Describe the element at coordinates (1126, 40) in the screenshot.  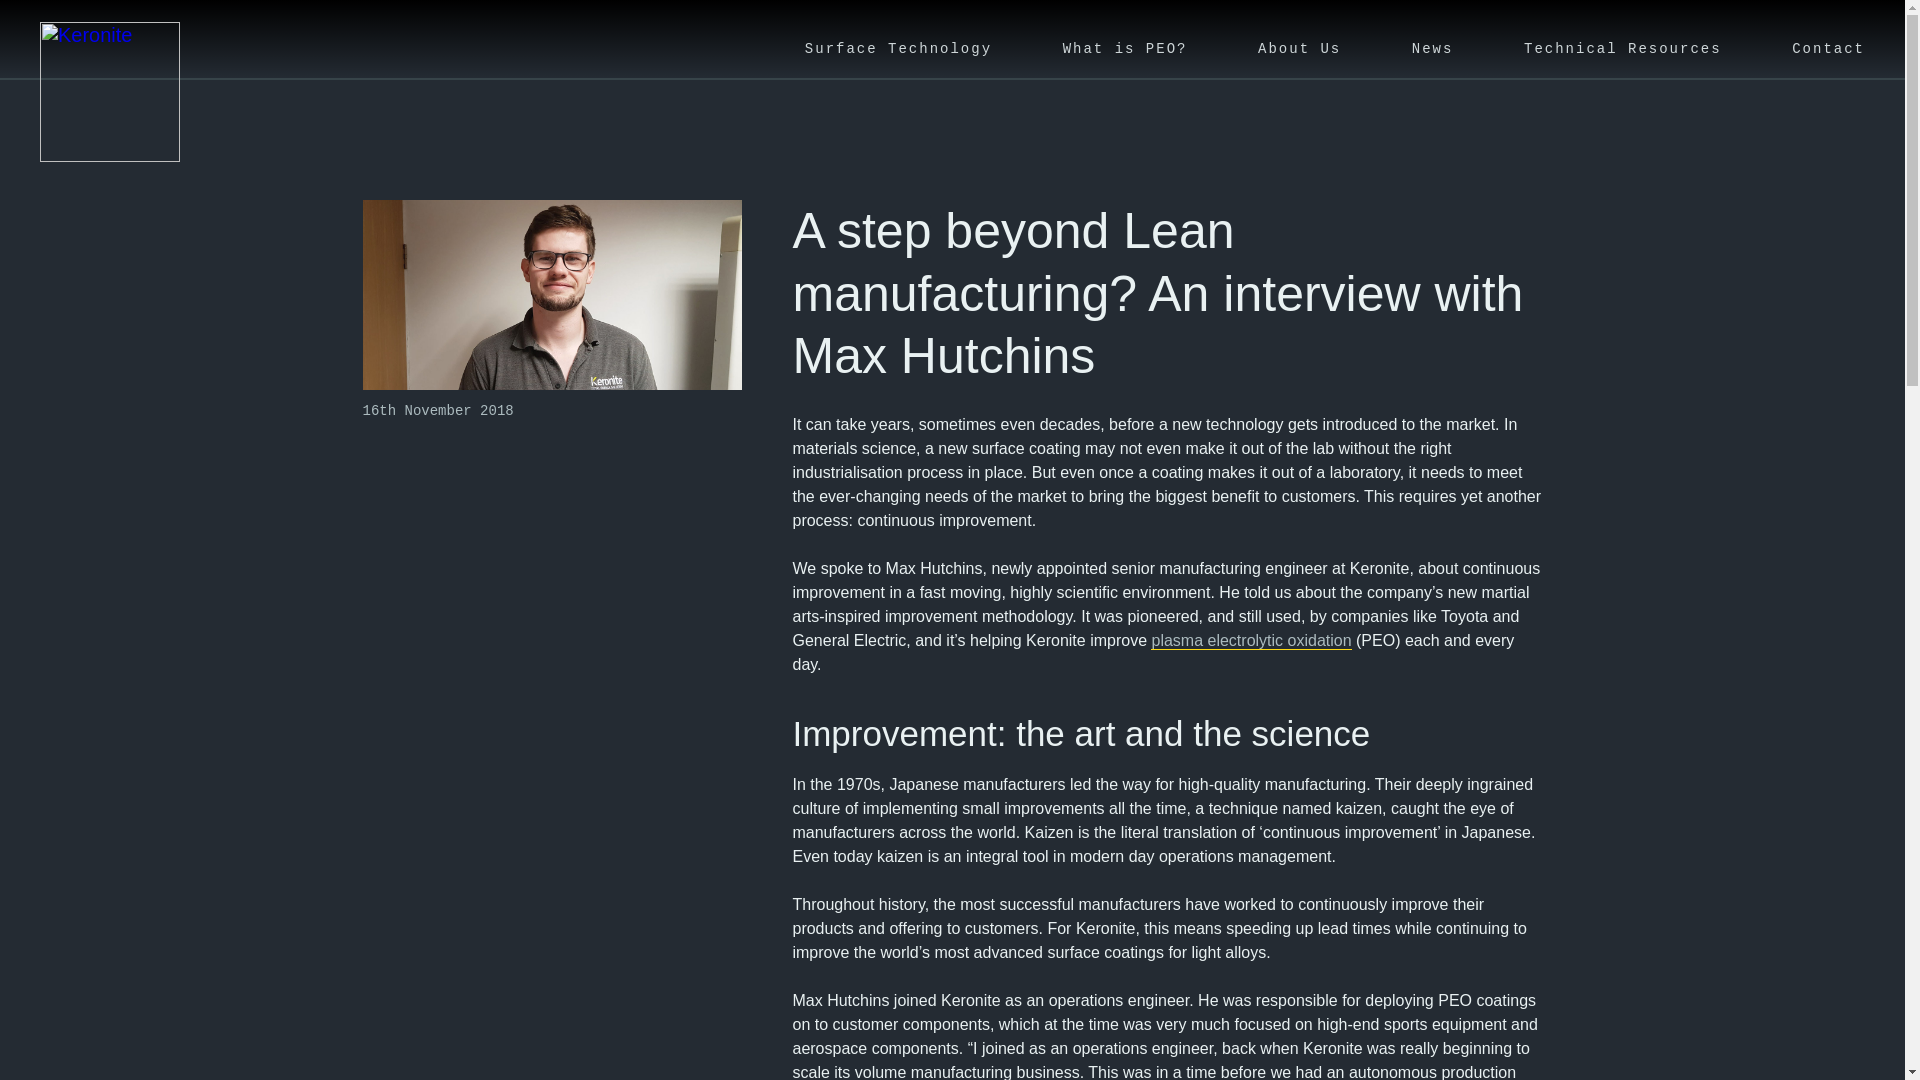
I see `What is PEO?` at that location.